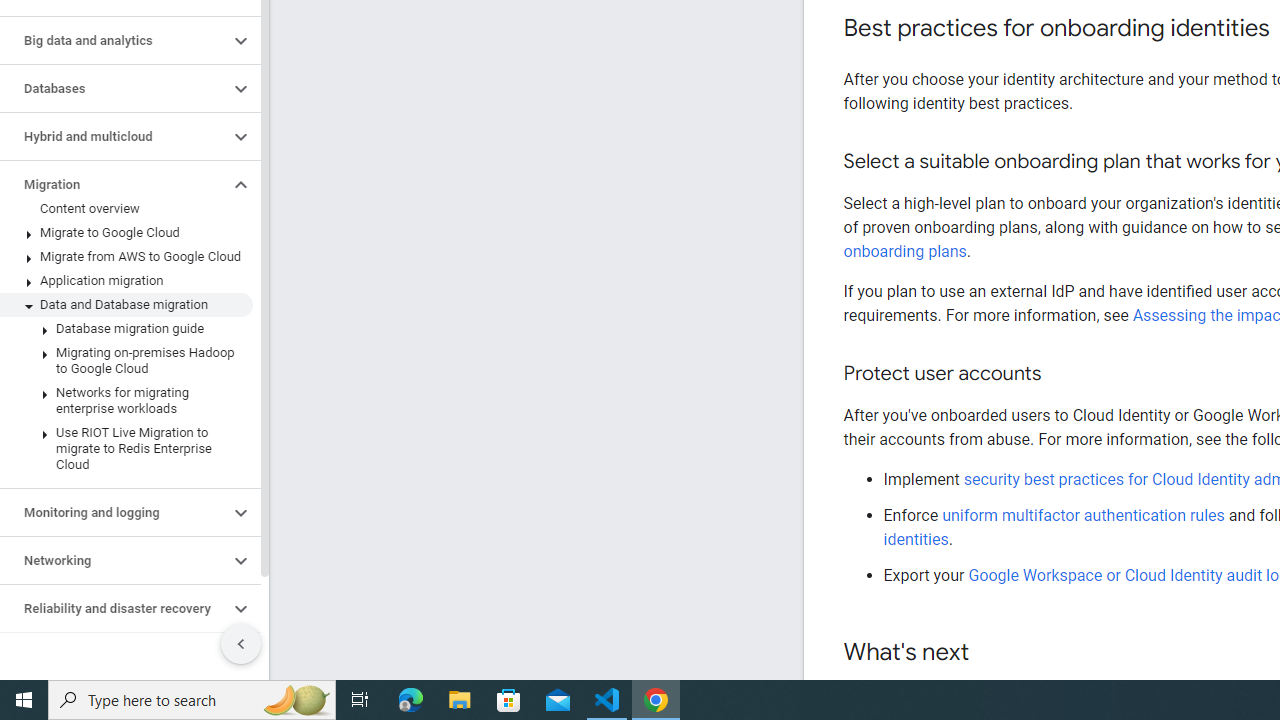  What do you see at coordinates (126, 281) in the screenshot?
I see `Application migration` at bounding box center [126, 281].